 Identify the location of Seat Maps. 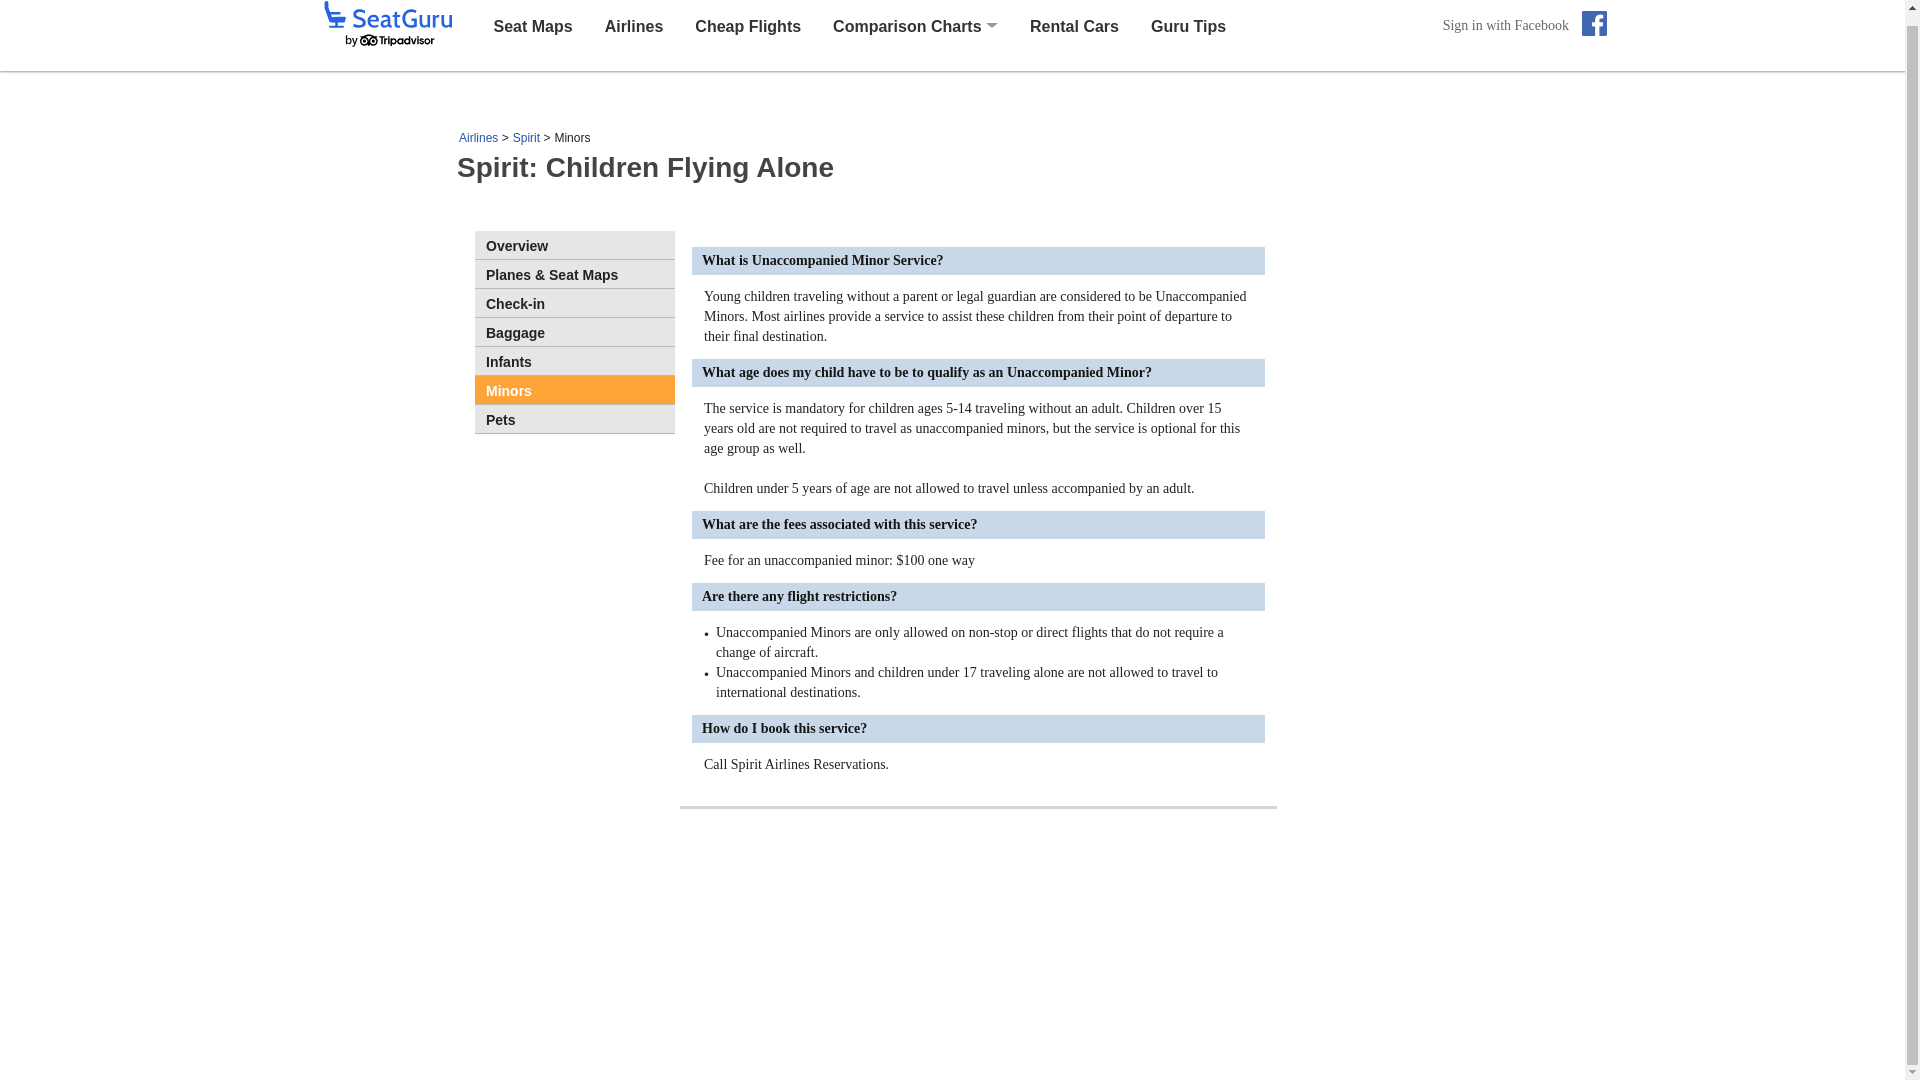
(532, 25).